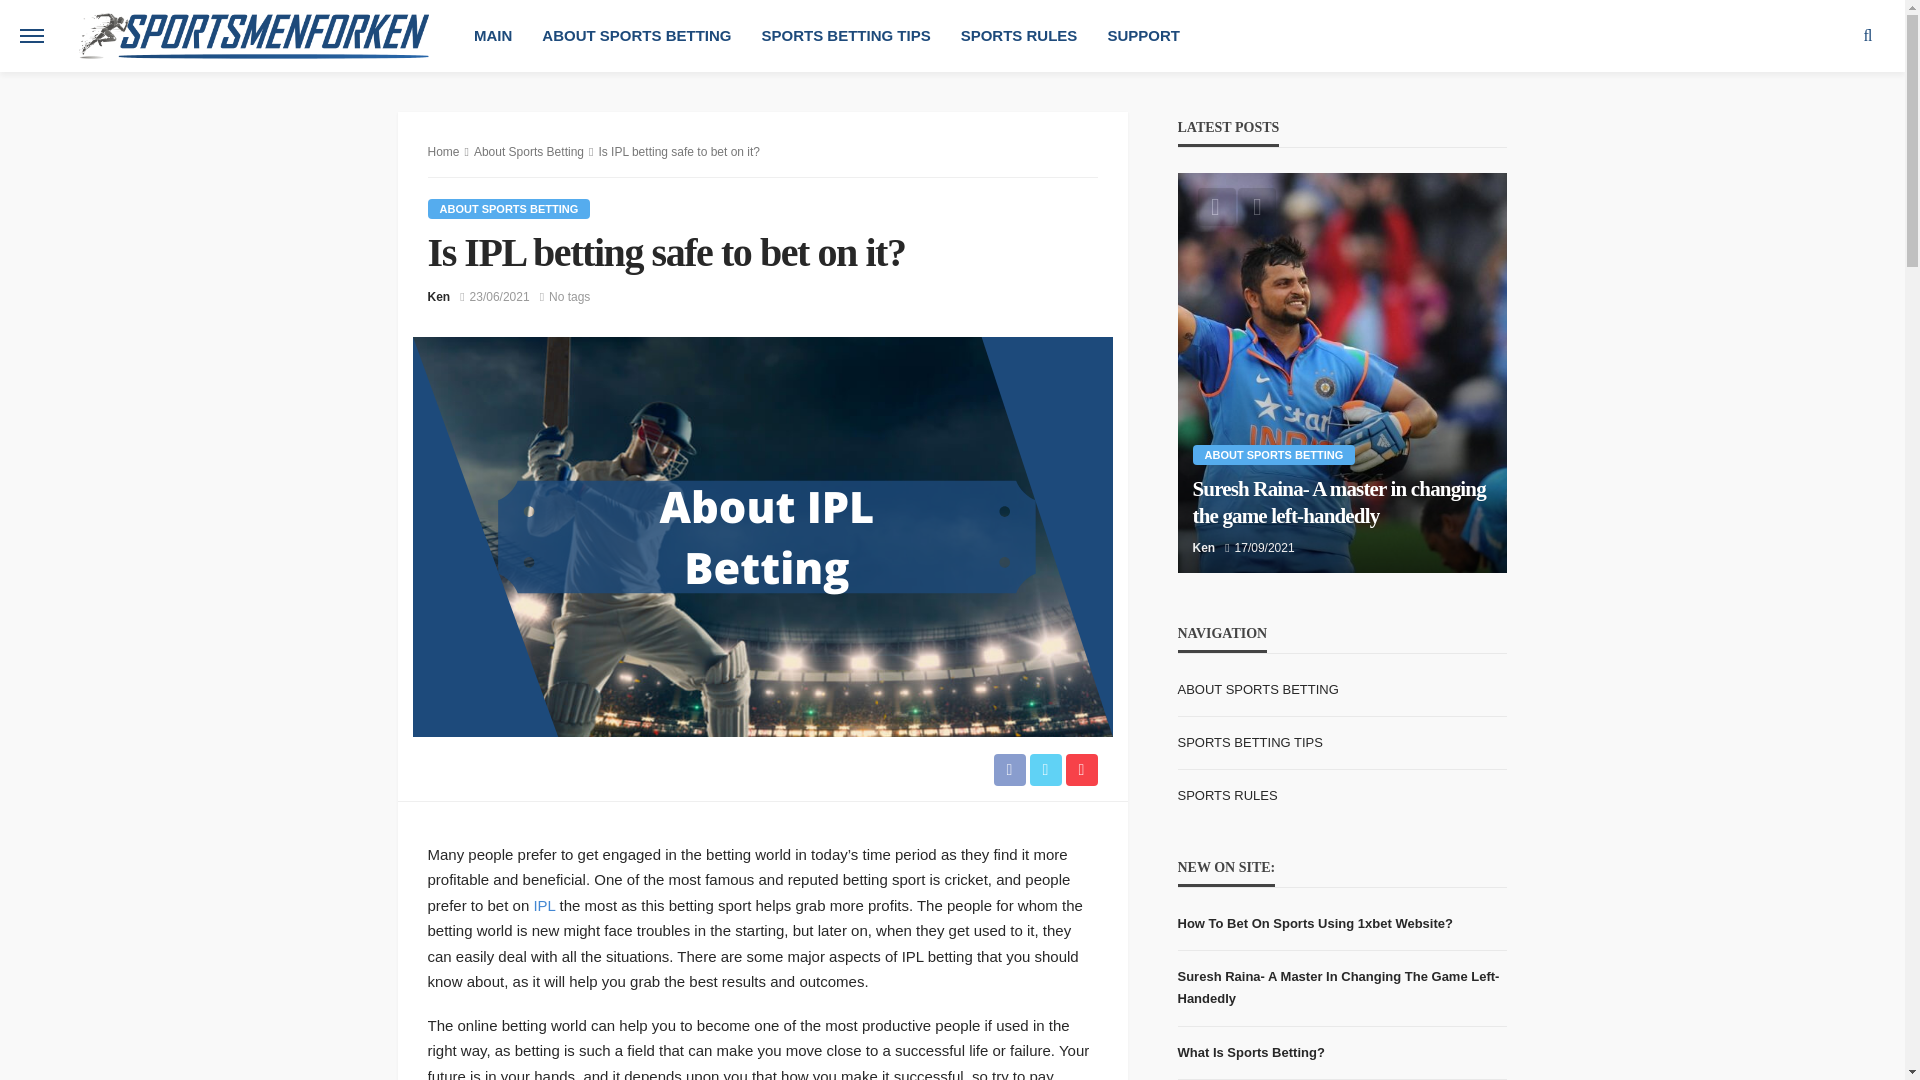  What do you see at coordinates (492, 36) in the screenshot?
I see `MAIN` at bounding box center [492, 36].